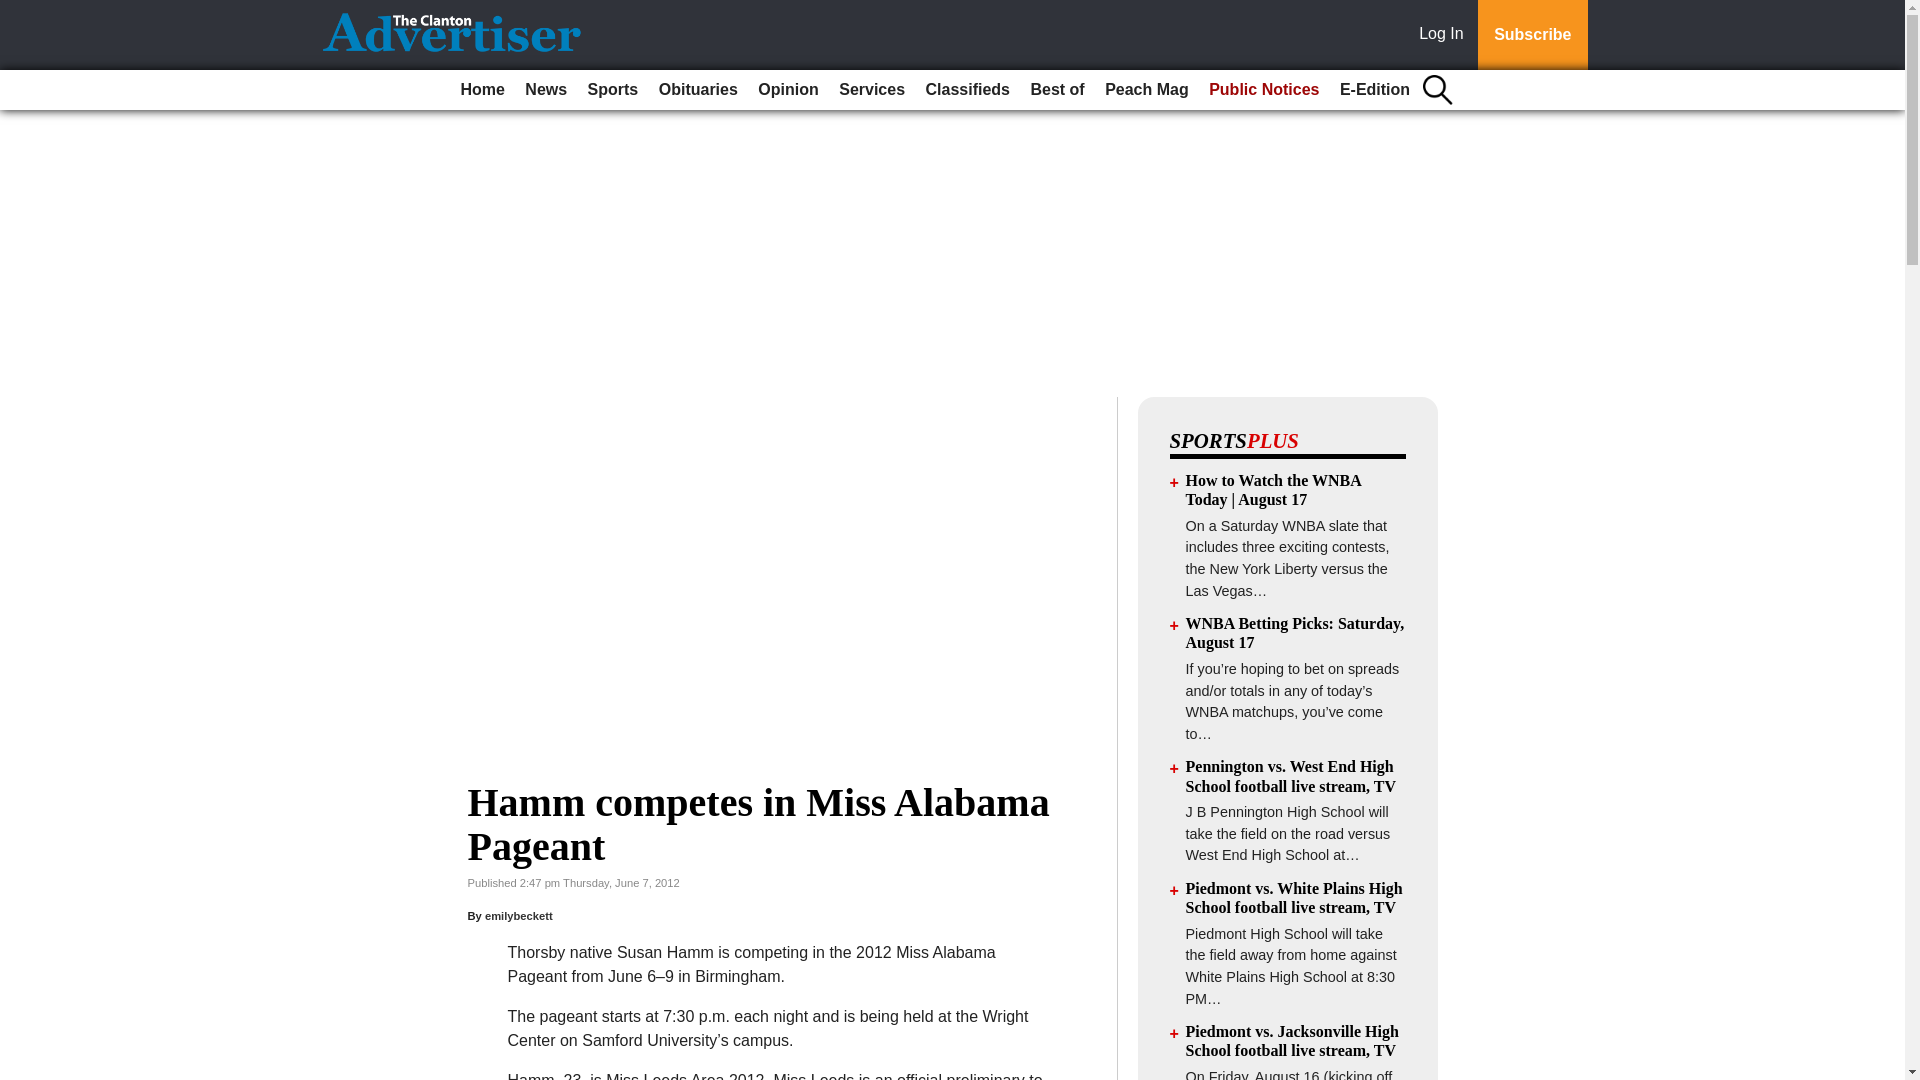 Image resolution: width=1920 pixels, height=1080 pixels. Describe the element at coordinates (518, 916) in the screenshot. I see `emilybeckett` at that location.